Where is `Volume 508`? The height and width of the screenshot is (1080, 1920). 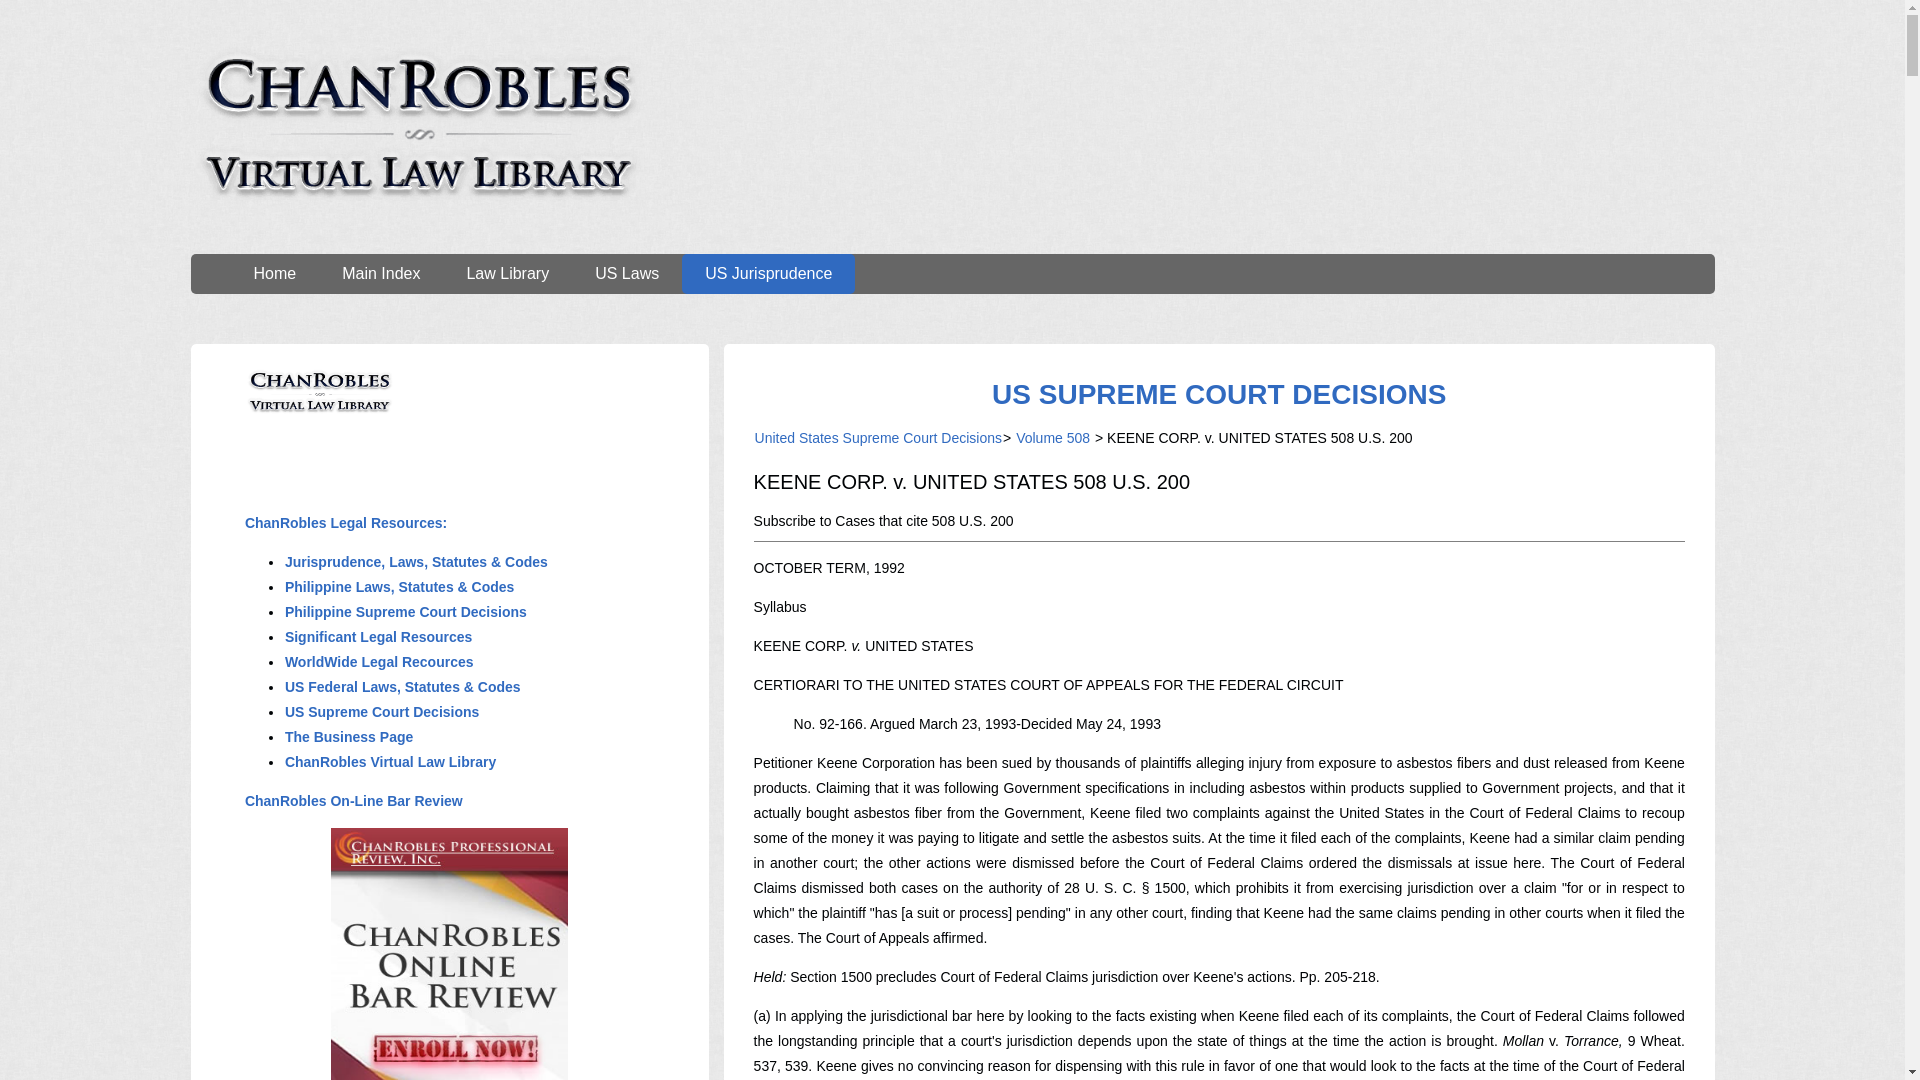
Volume 508 is located at coordinates (1052, 438).